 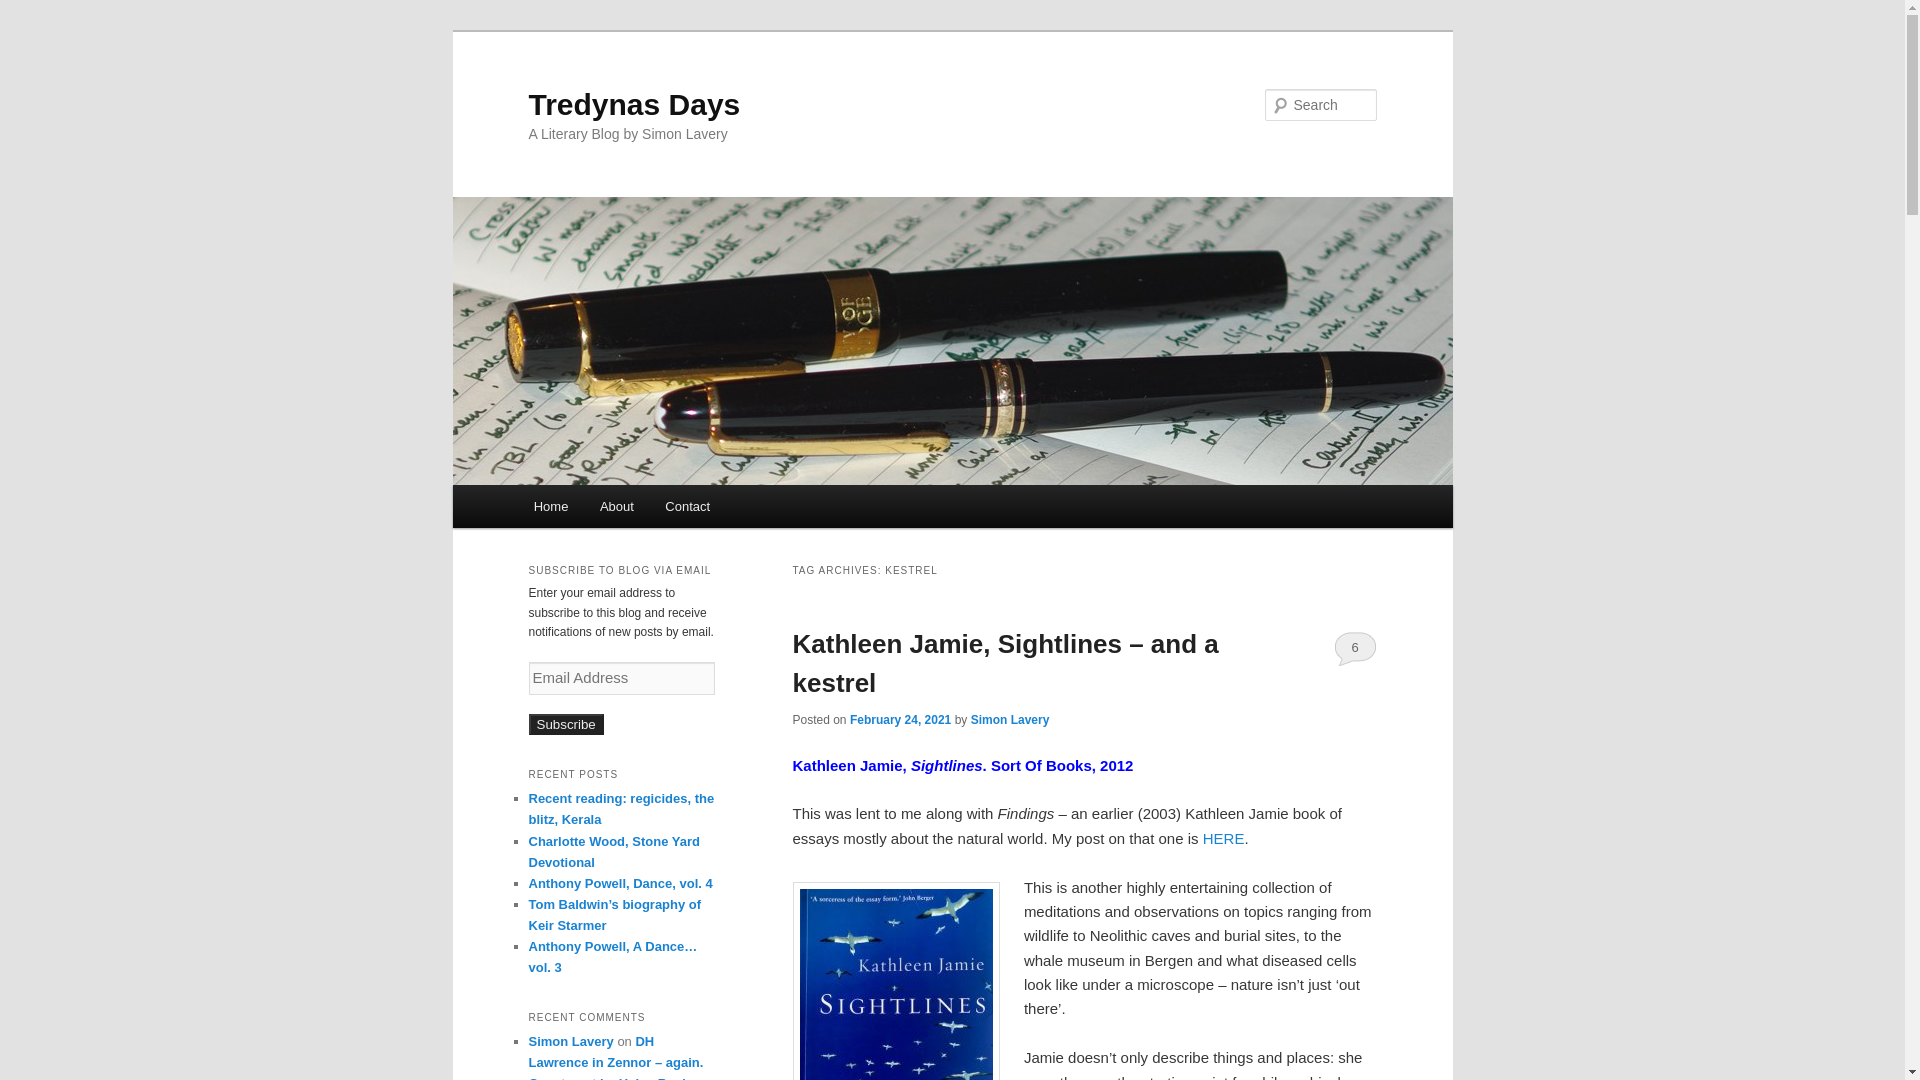 I want to click on Charlotte Wood, Stone Yard Devotional, so click(x=613, y=852).